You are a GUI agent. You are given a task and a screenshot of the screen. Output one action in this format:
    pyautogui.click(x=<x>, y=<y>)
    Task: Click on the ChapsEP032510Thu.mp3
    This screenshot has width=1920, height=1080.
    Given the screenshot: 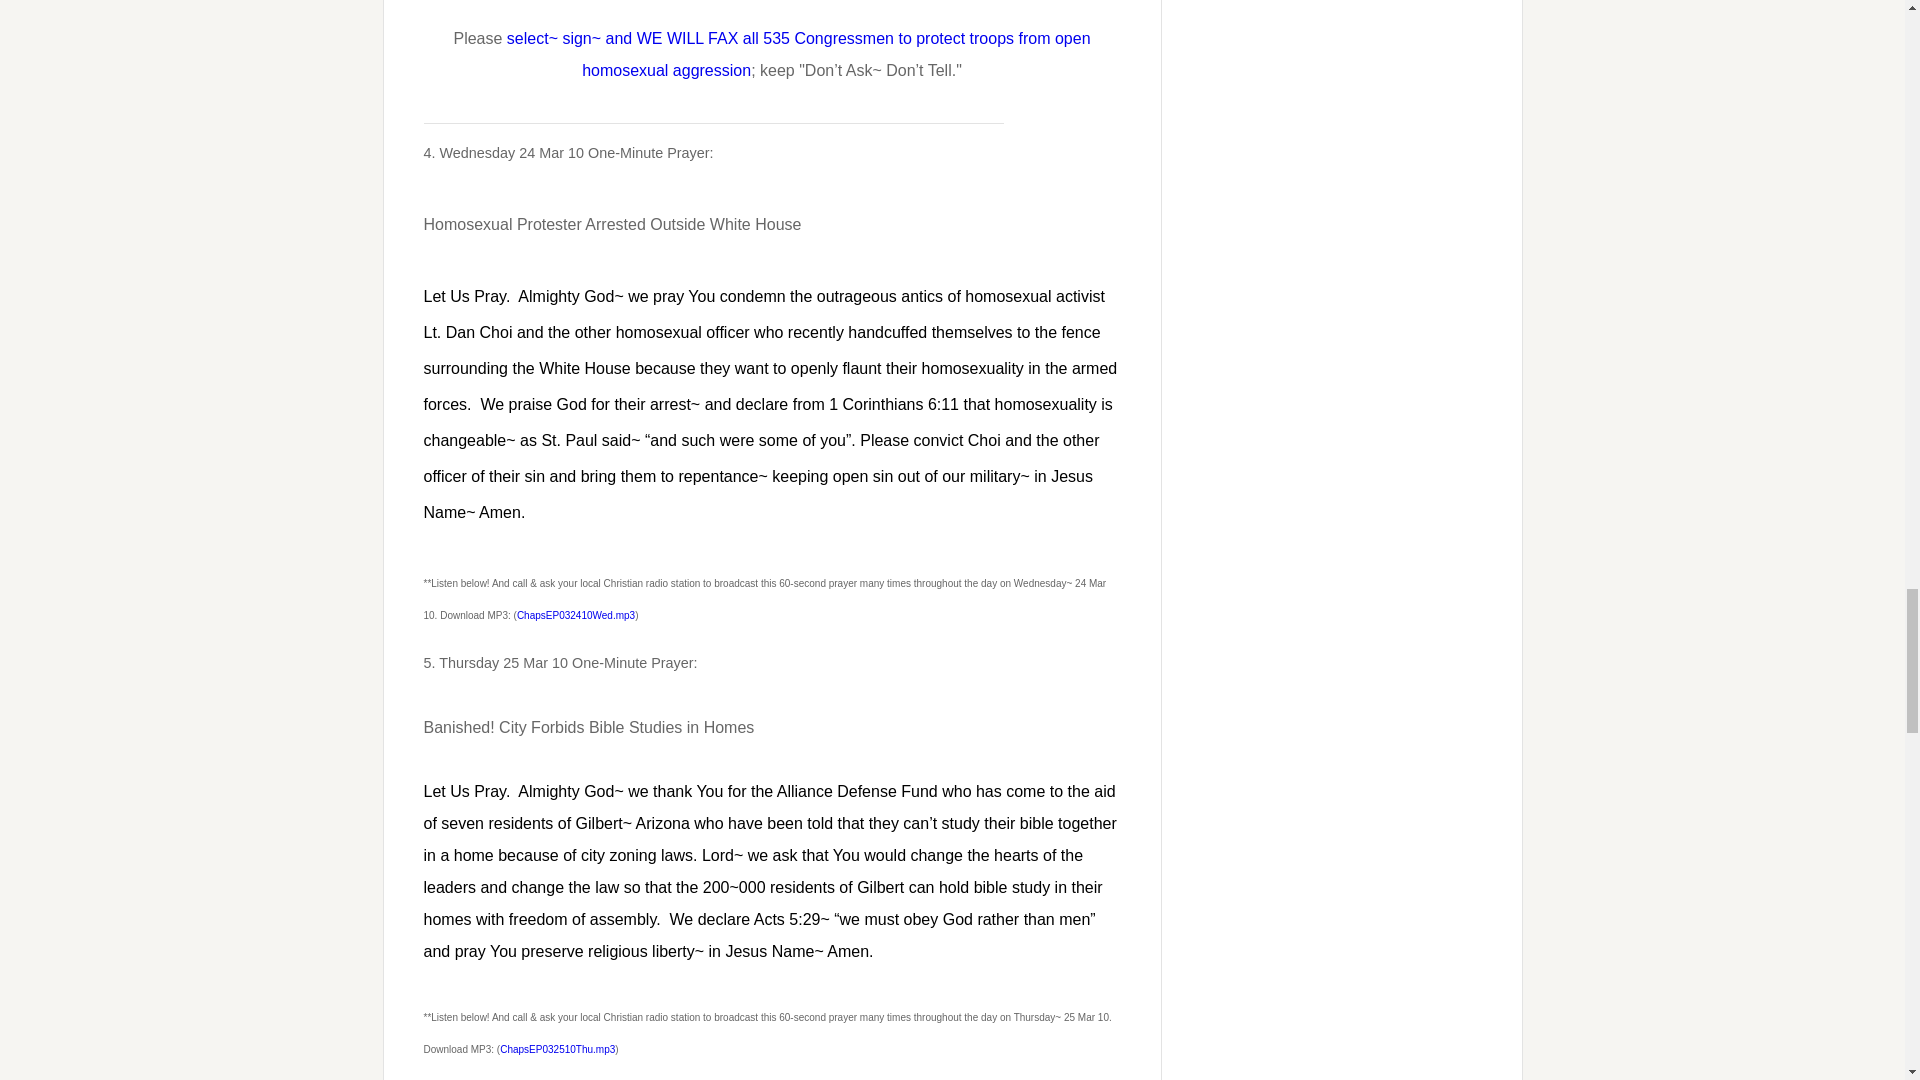 What is the action you would take?
    pyautogui.click(x=556, y=1050)
    